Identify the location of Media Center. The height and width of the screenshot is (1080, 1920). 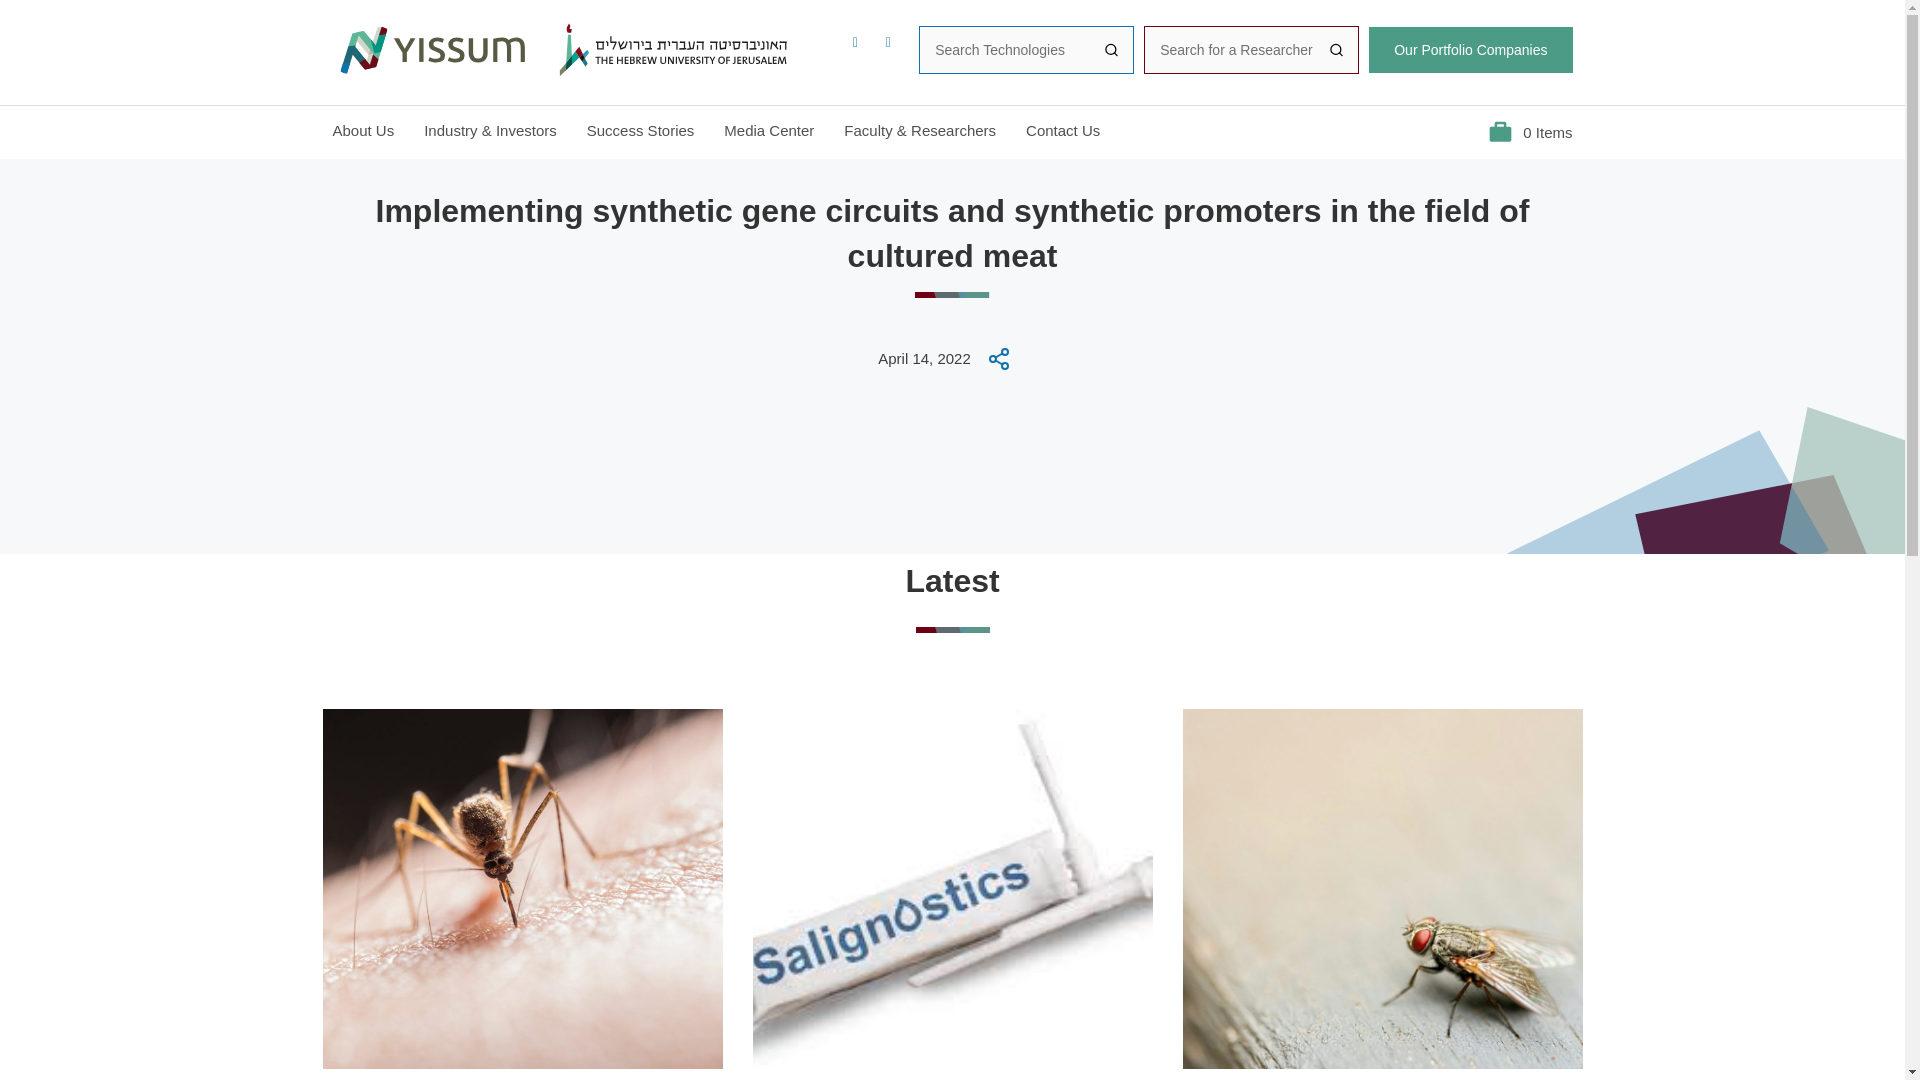
(768, 130).